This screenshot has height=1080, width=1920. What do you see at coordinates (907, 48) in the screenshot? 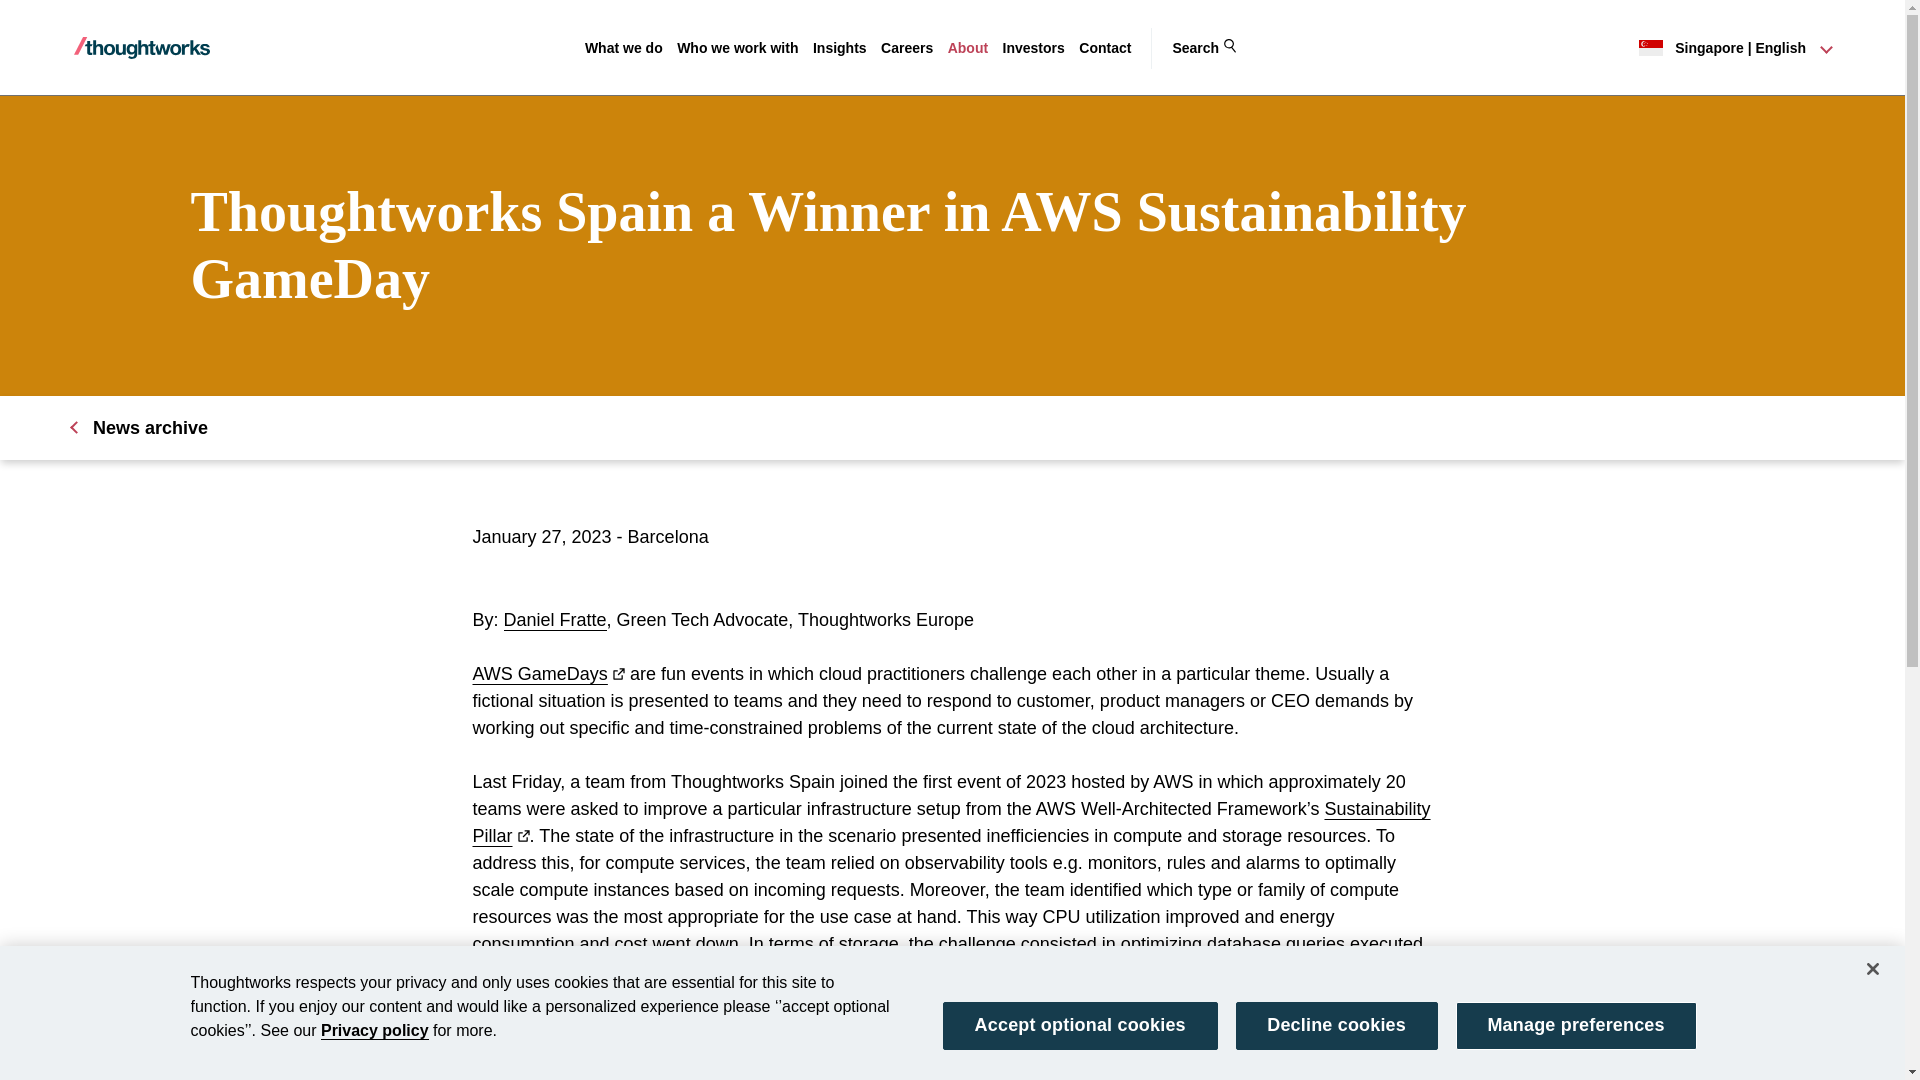
I see `Careers` at bounding box center [907, 48].